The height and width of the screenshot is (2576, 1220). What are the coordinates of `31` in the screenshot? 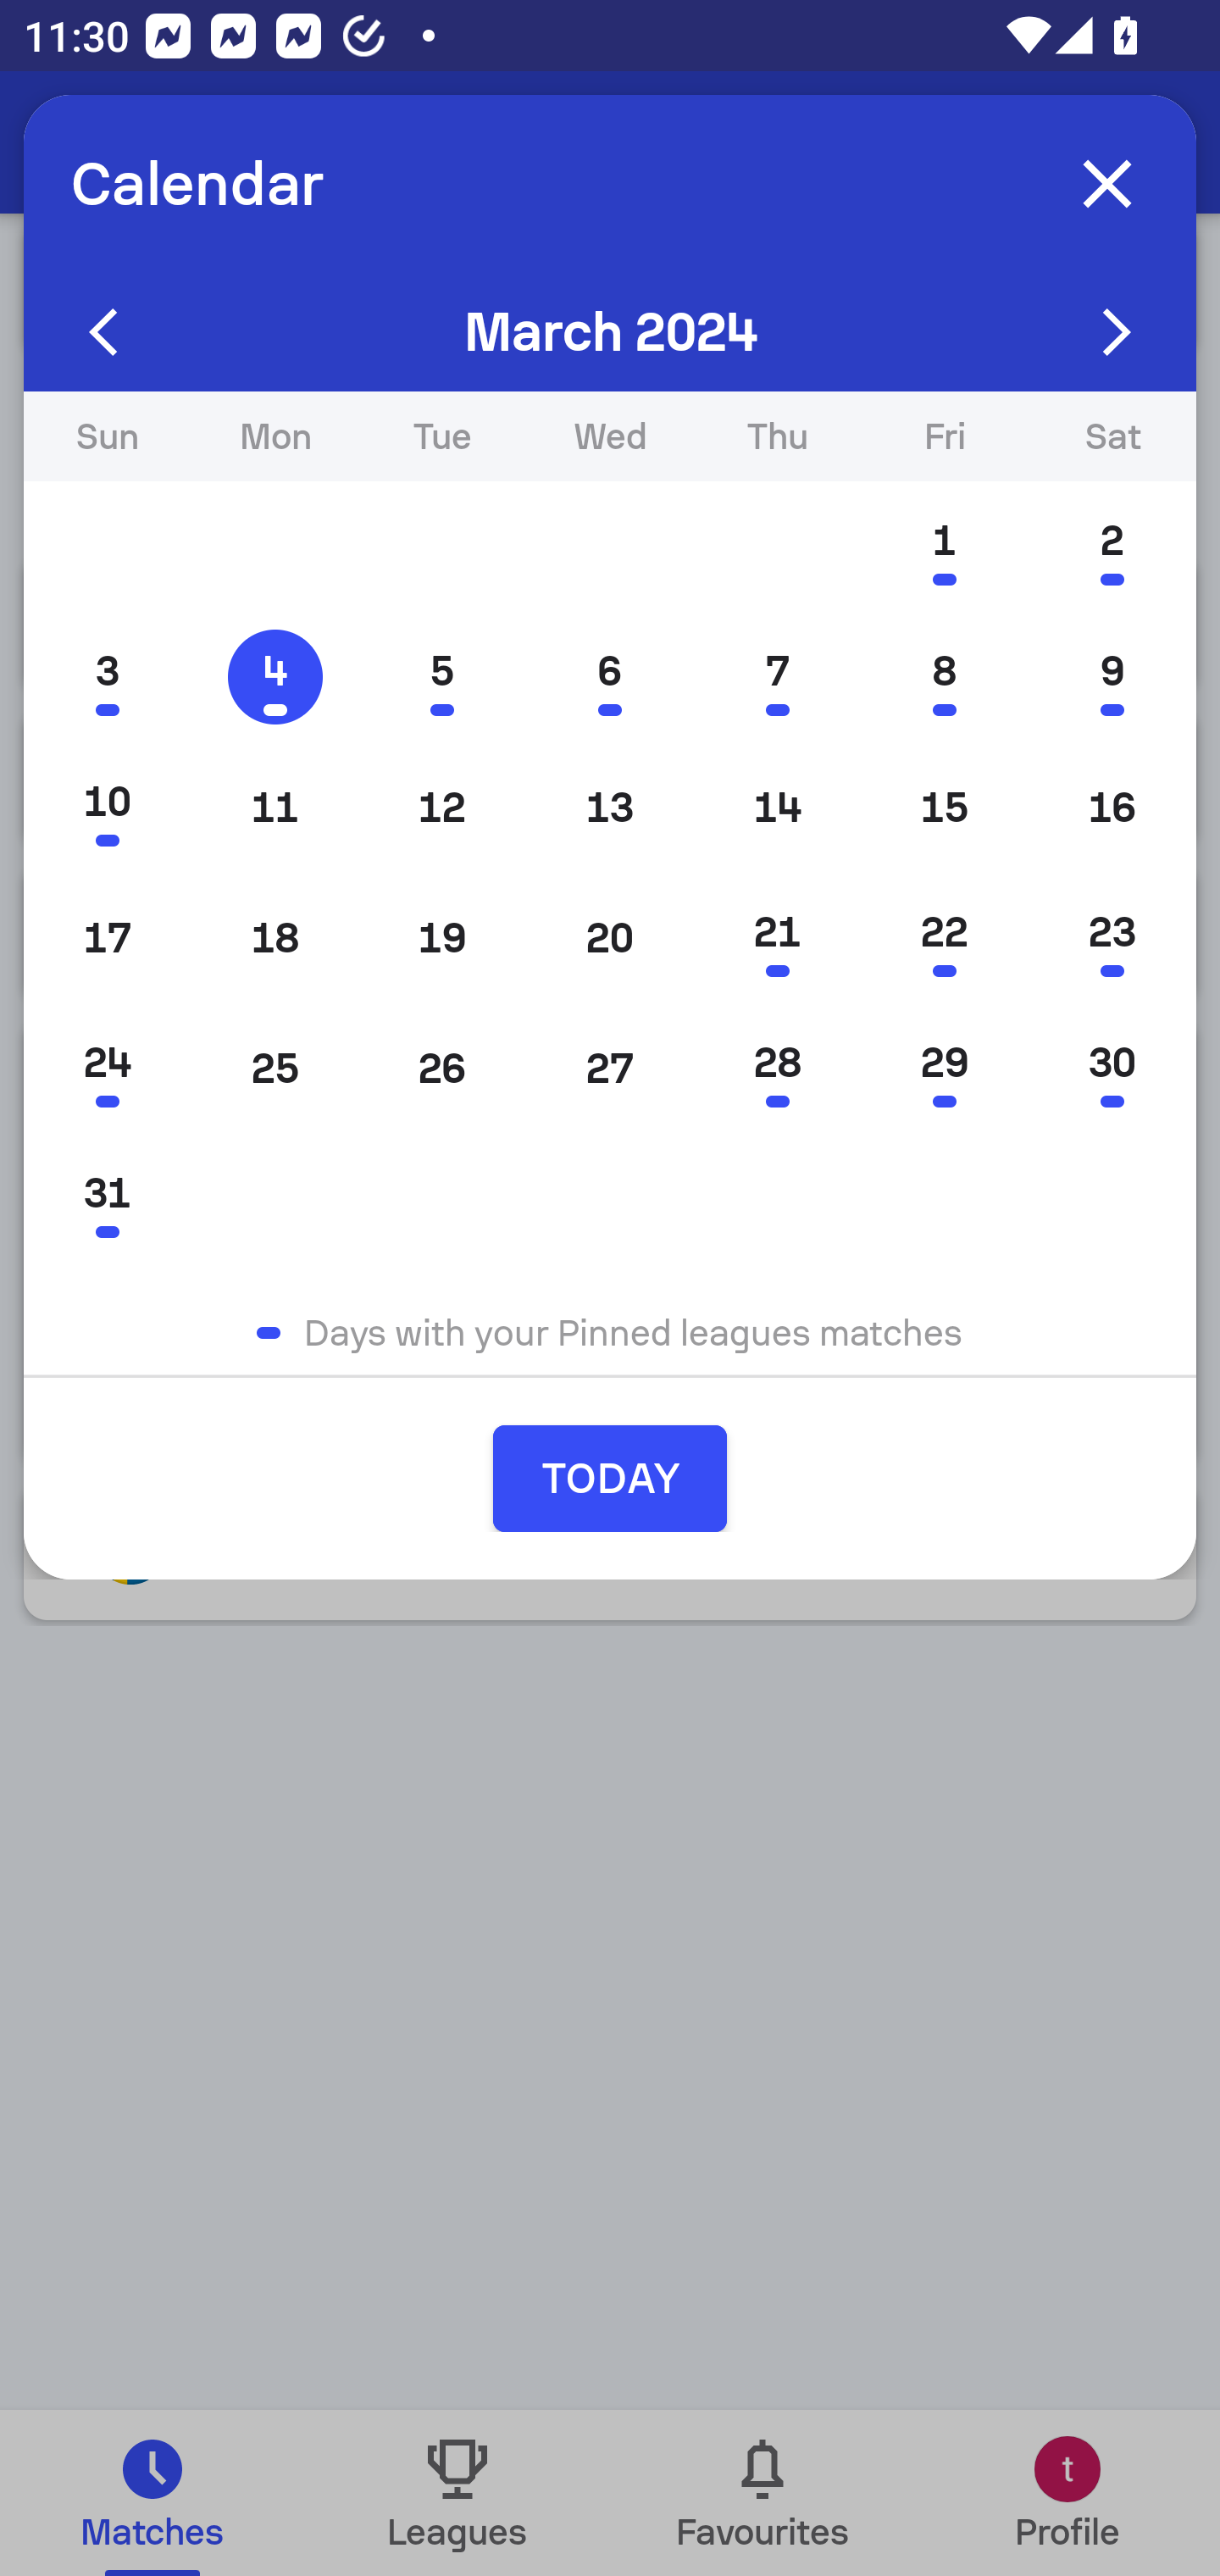 It's located at (107, 1198).